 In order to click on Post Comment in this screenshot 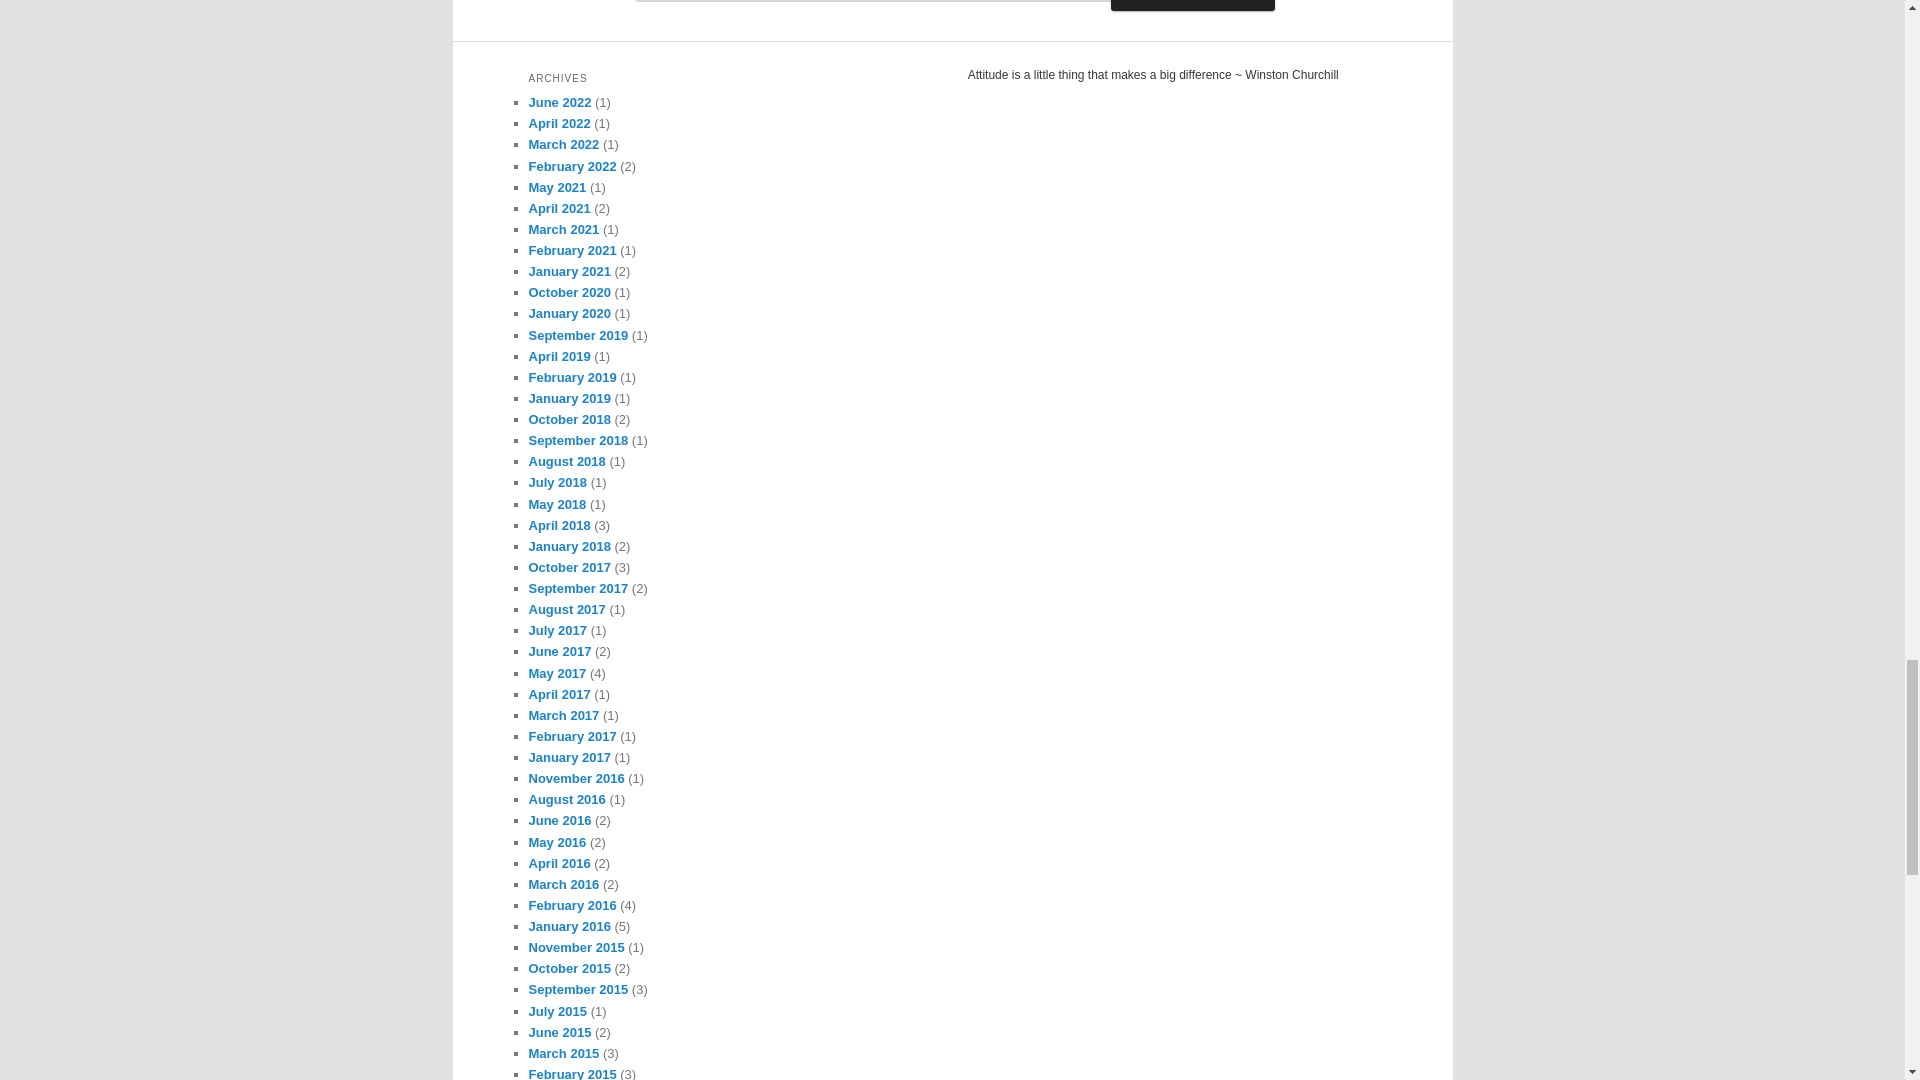, I will do `click(1192, 4)`.